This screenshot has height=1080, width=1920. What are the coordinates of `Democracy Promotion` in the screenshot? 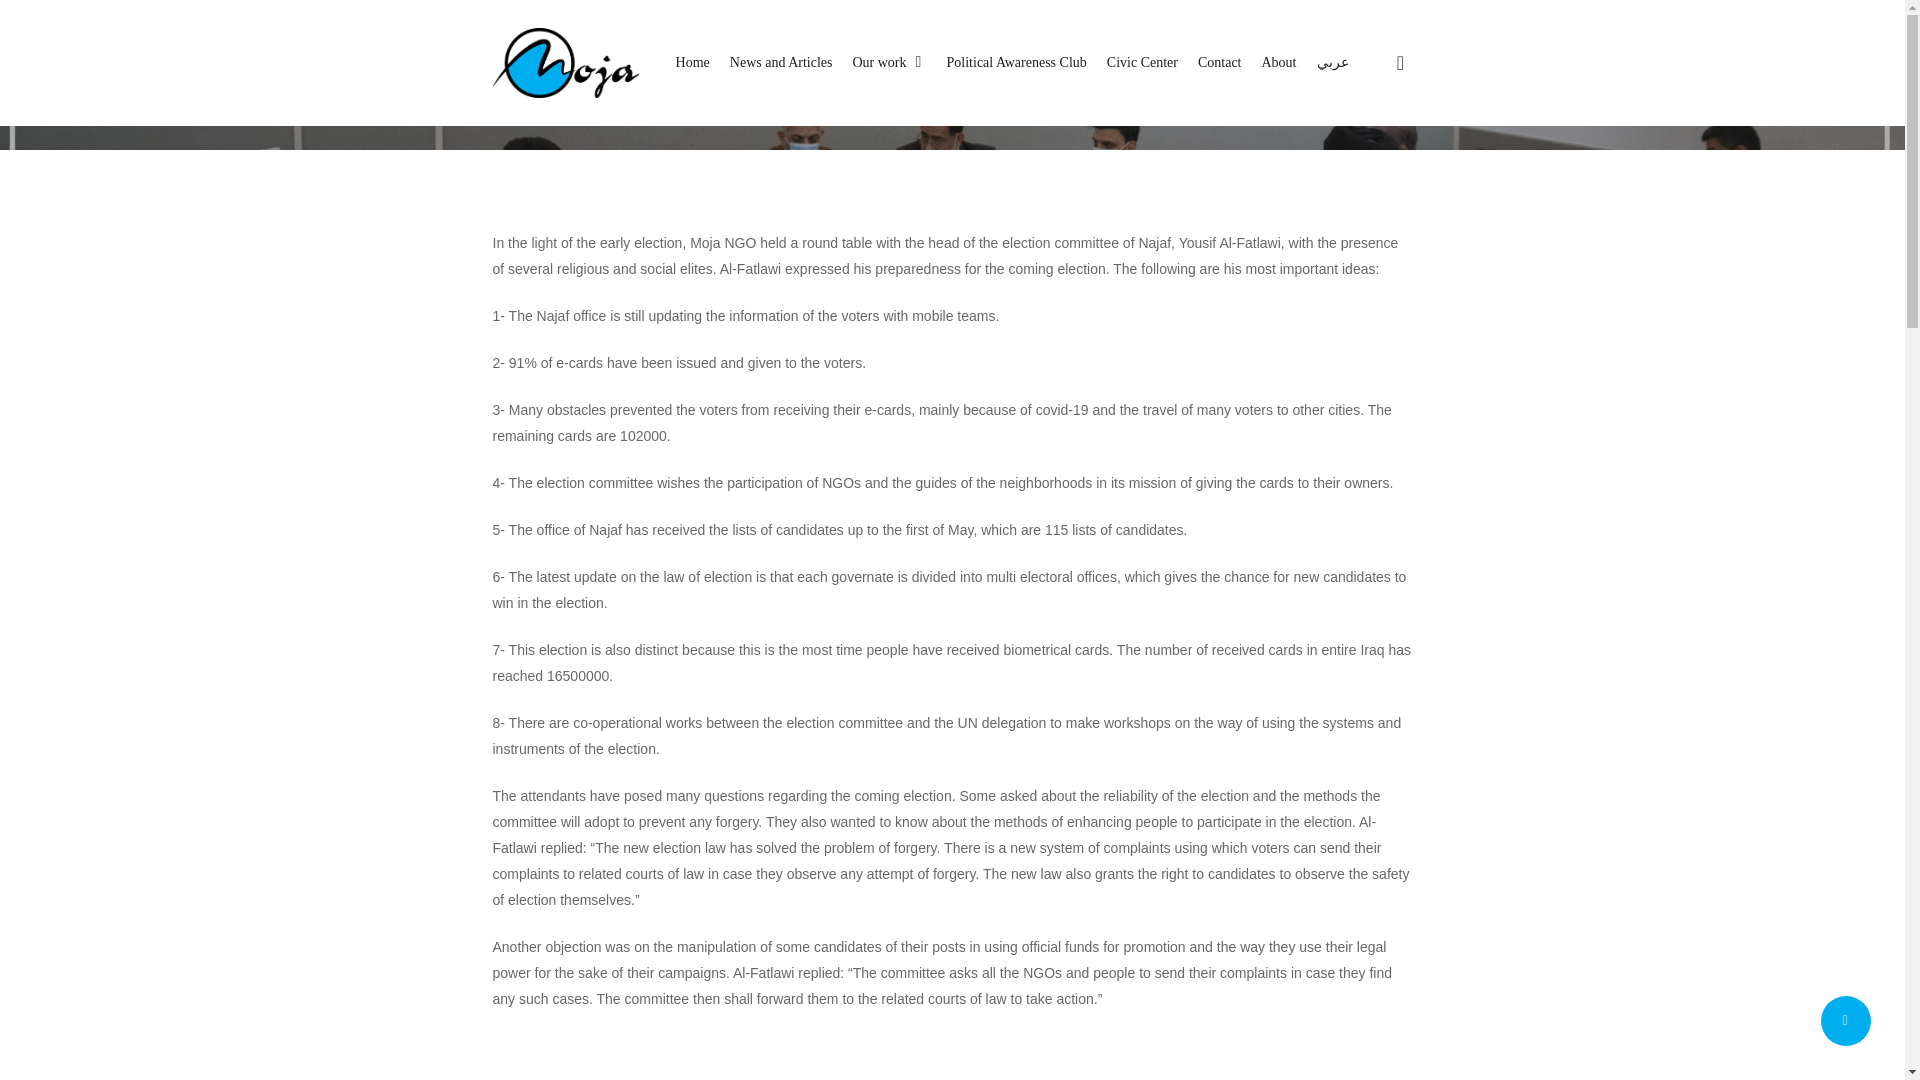 It's located at (1016, 756).